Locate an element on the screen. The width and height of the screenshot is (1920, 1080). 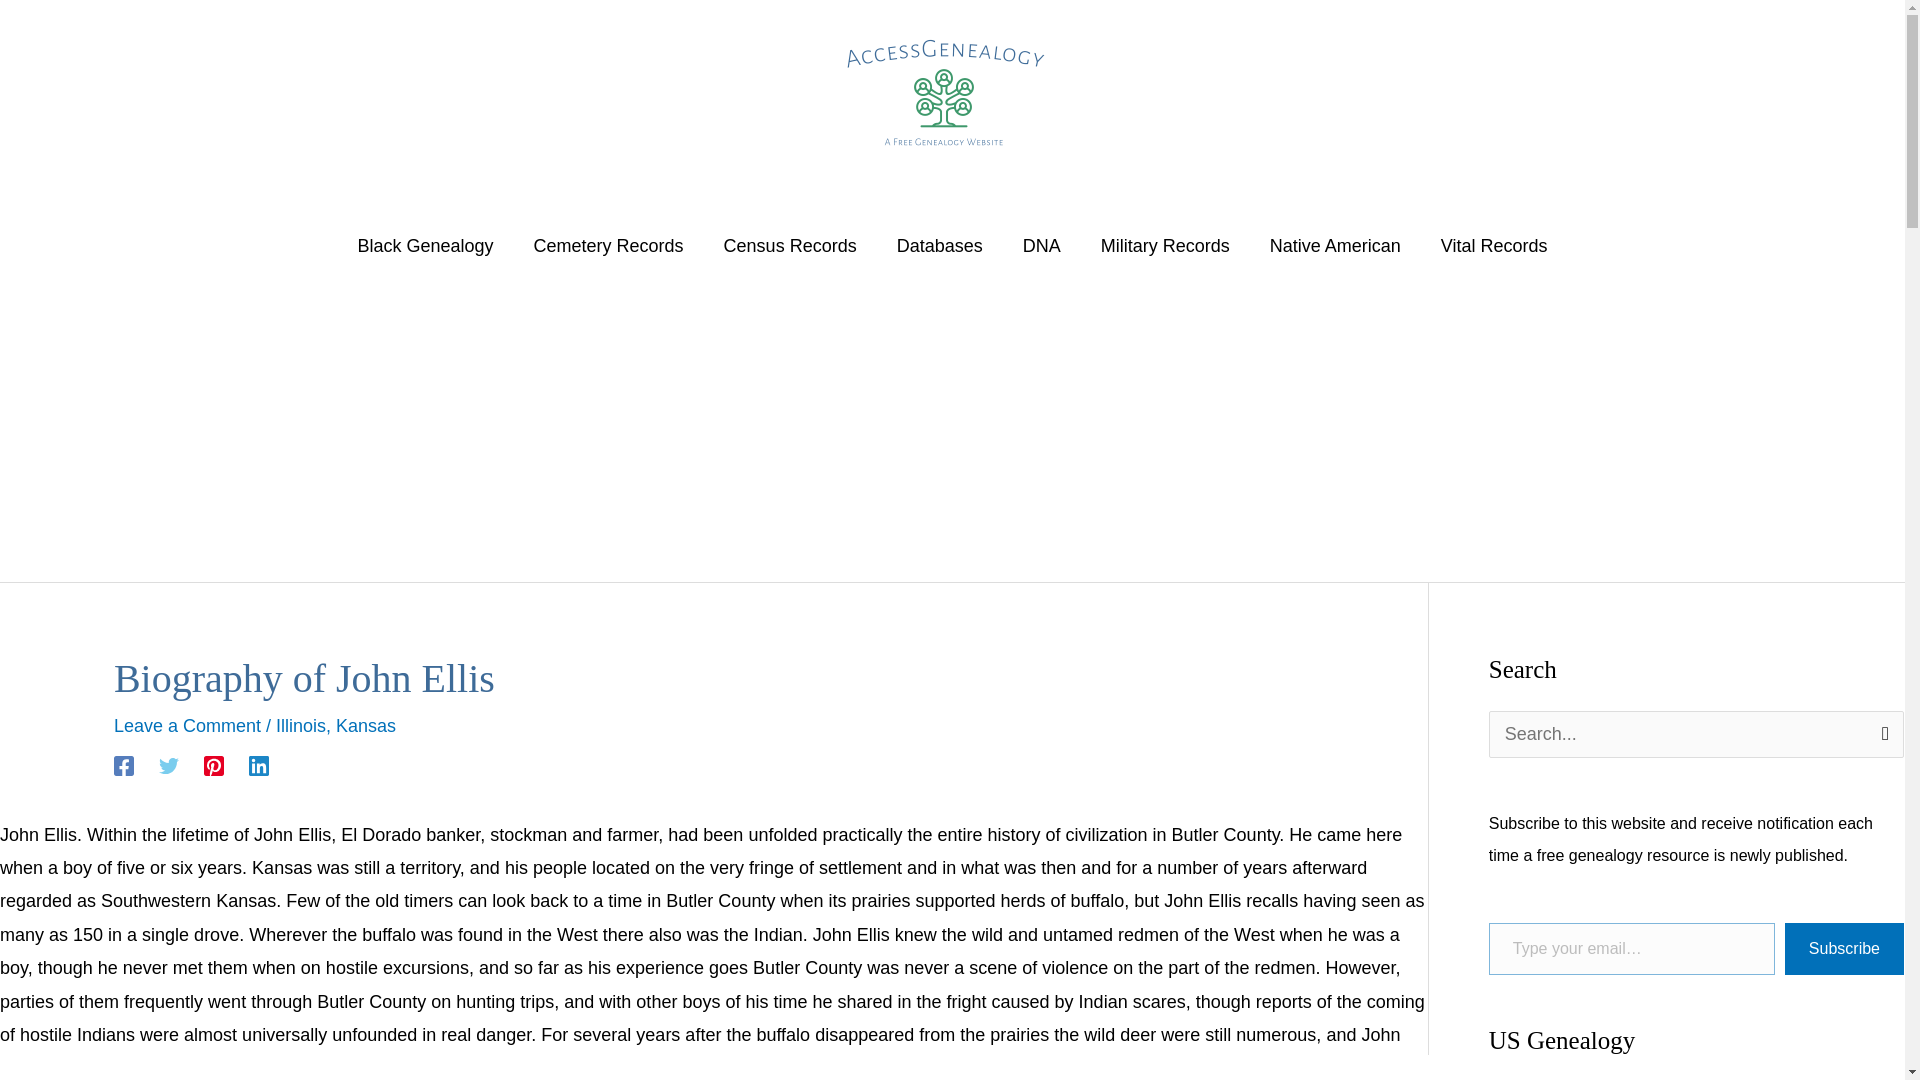
DNA is located at coordinates (1041, 245).